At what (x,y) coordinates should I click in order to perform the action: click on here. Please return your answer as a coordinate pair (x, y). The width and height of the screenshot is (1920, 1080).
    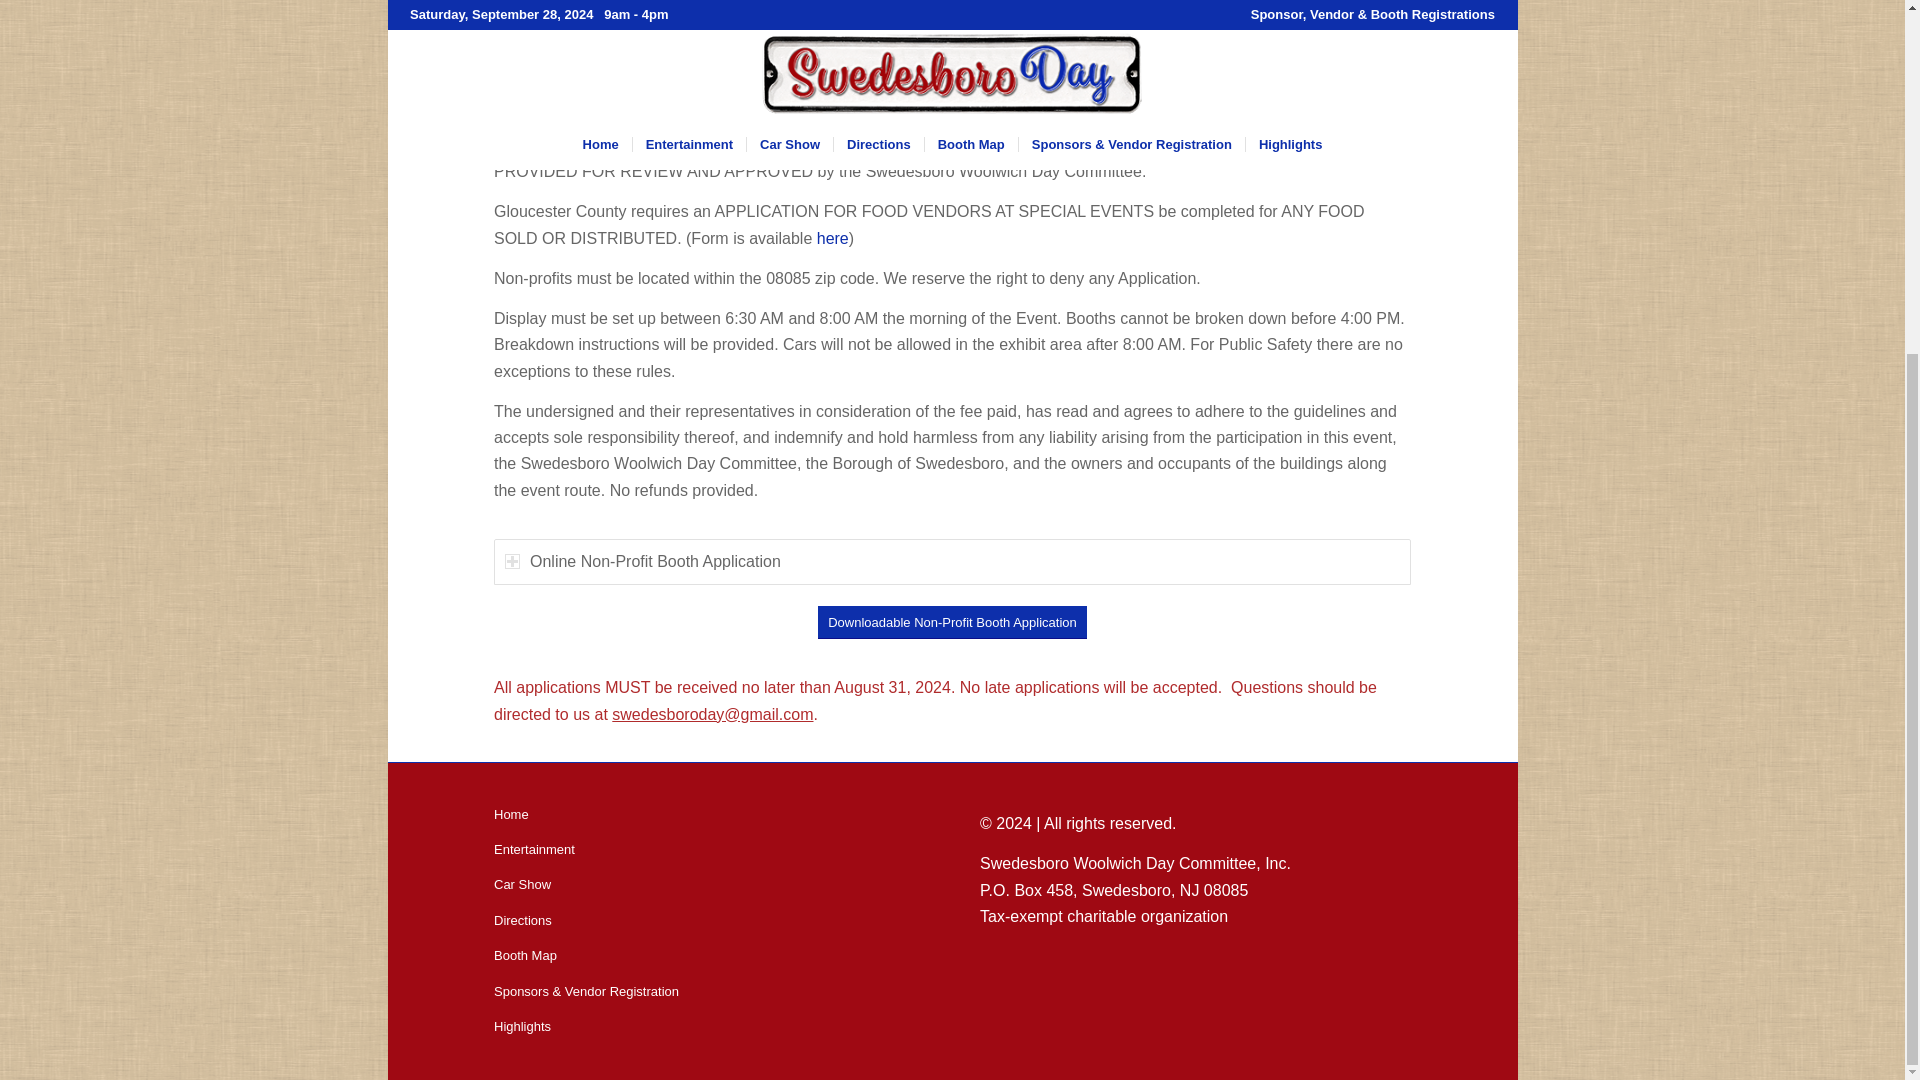
    Looking at the image, I should click on (832, 238).